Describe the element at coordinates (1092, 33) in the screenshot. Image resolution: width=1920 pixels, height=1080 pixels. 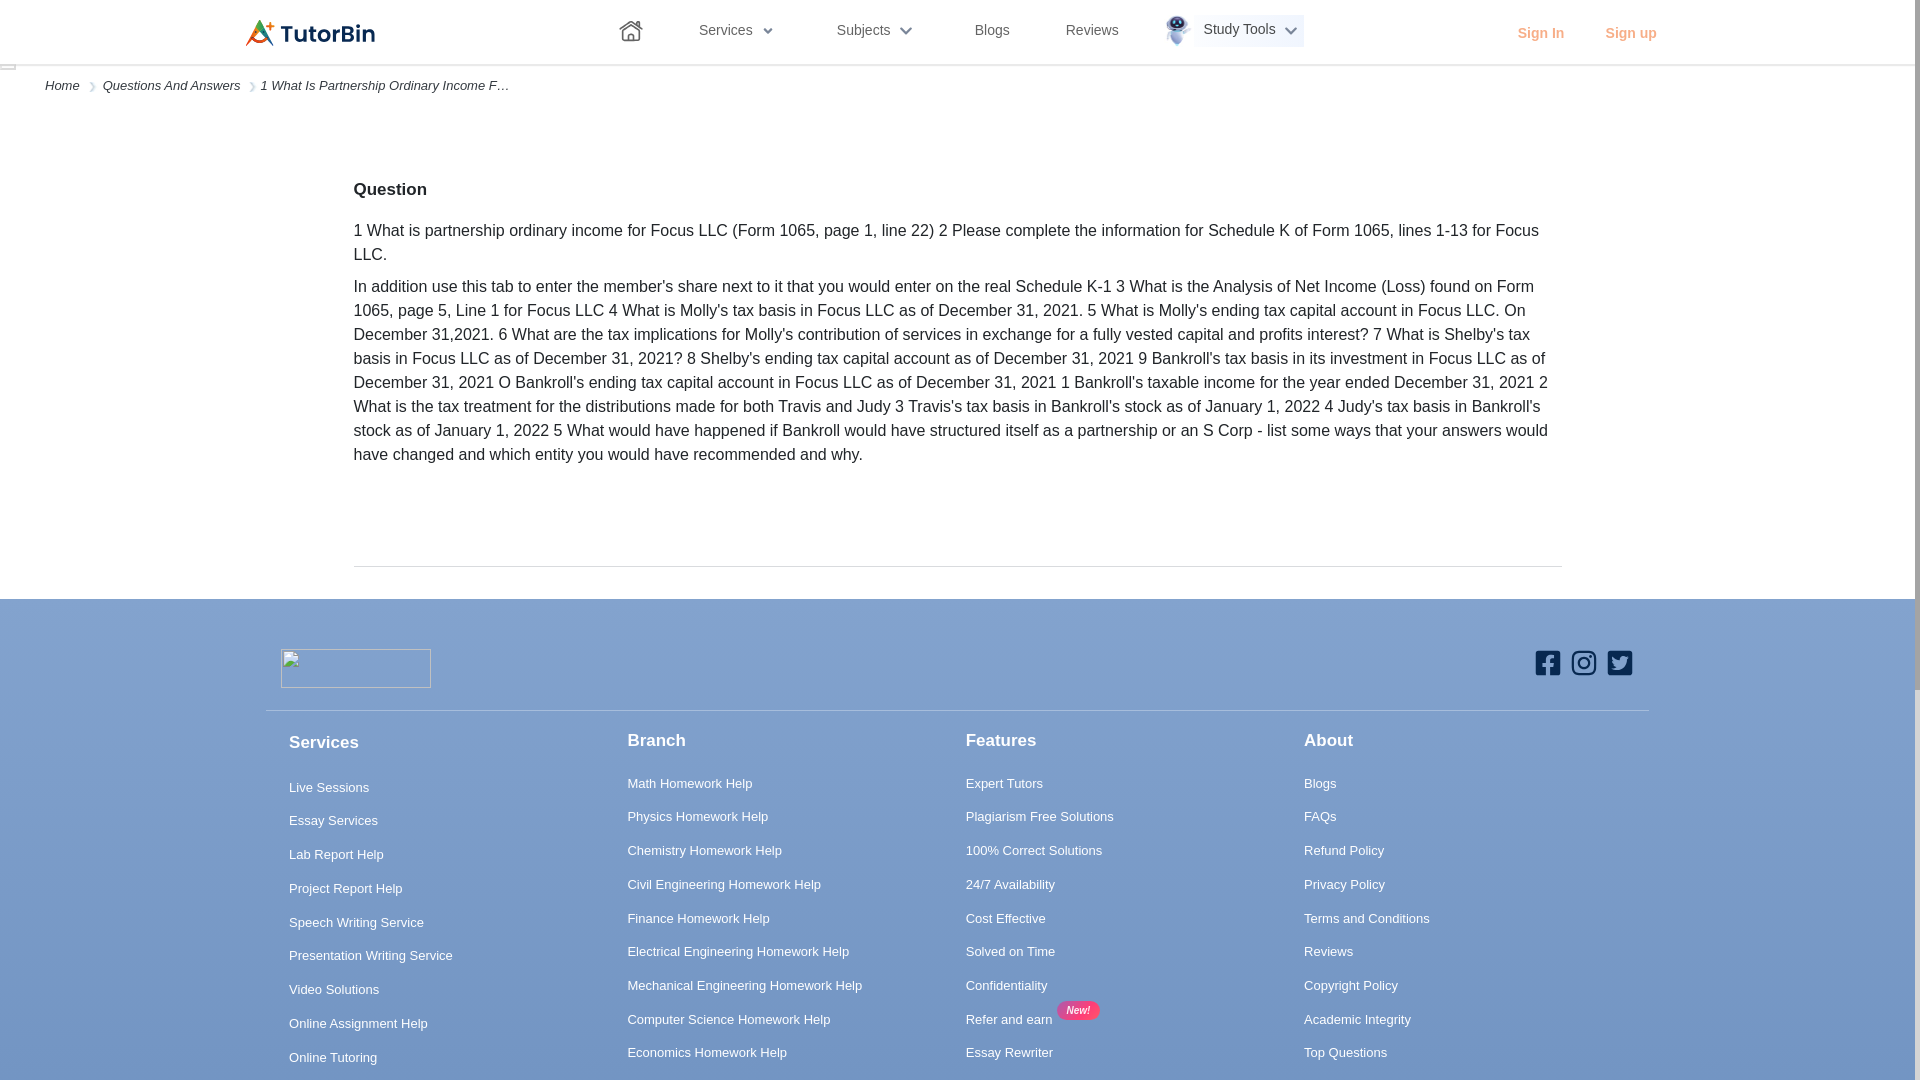
I see `Reviews` at that location.